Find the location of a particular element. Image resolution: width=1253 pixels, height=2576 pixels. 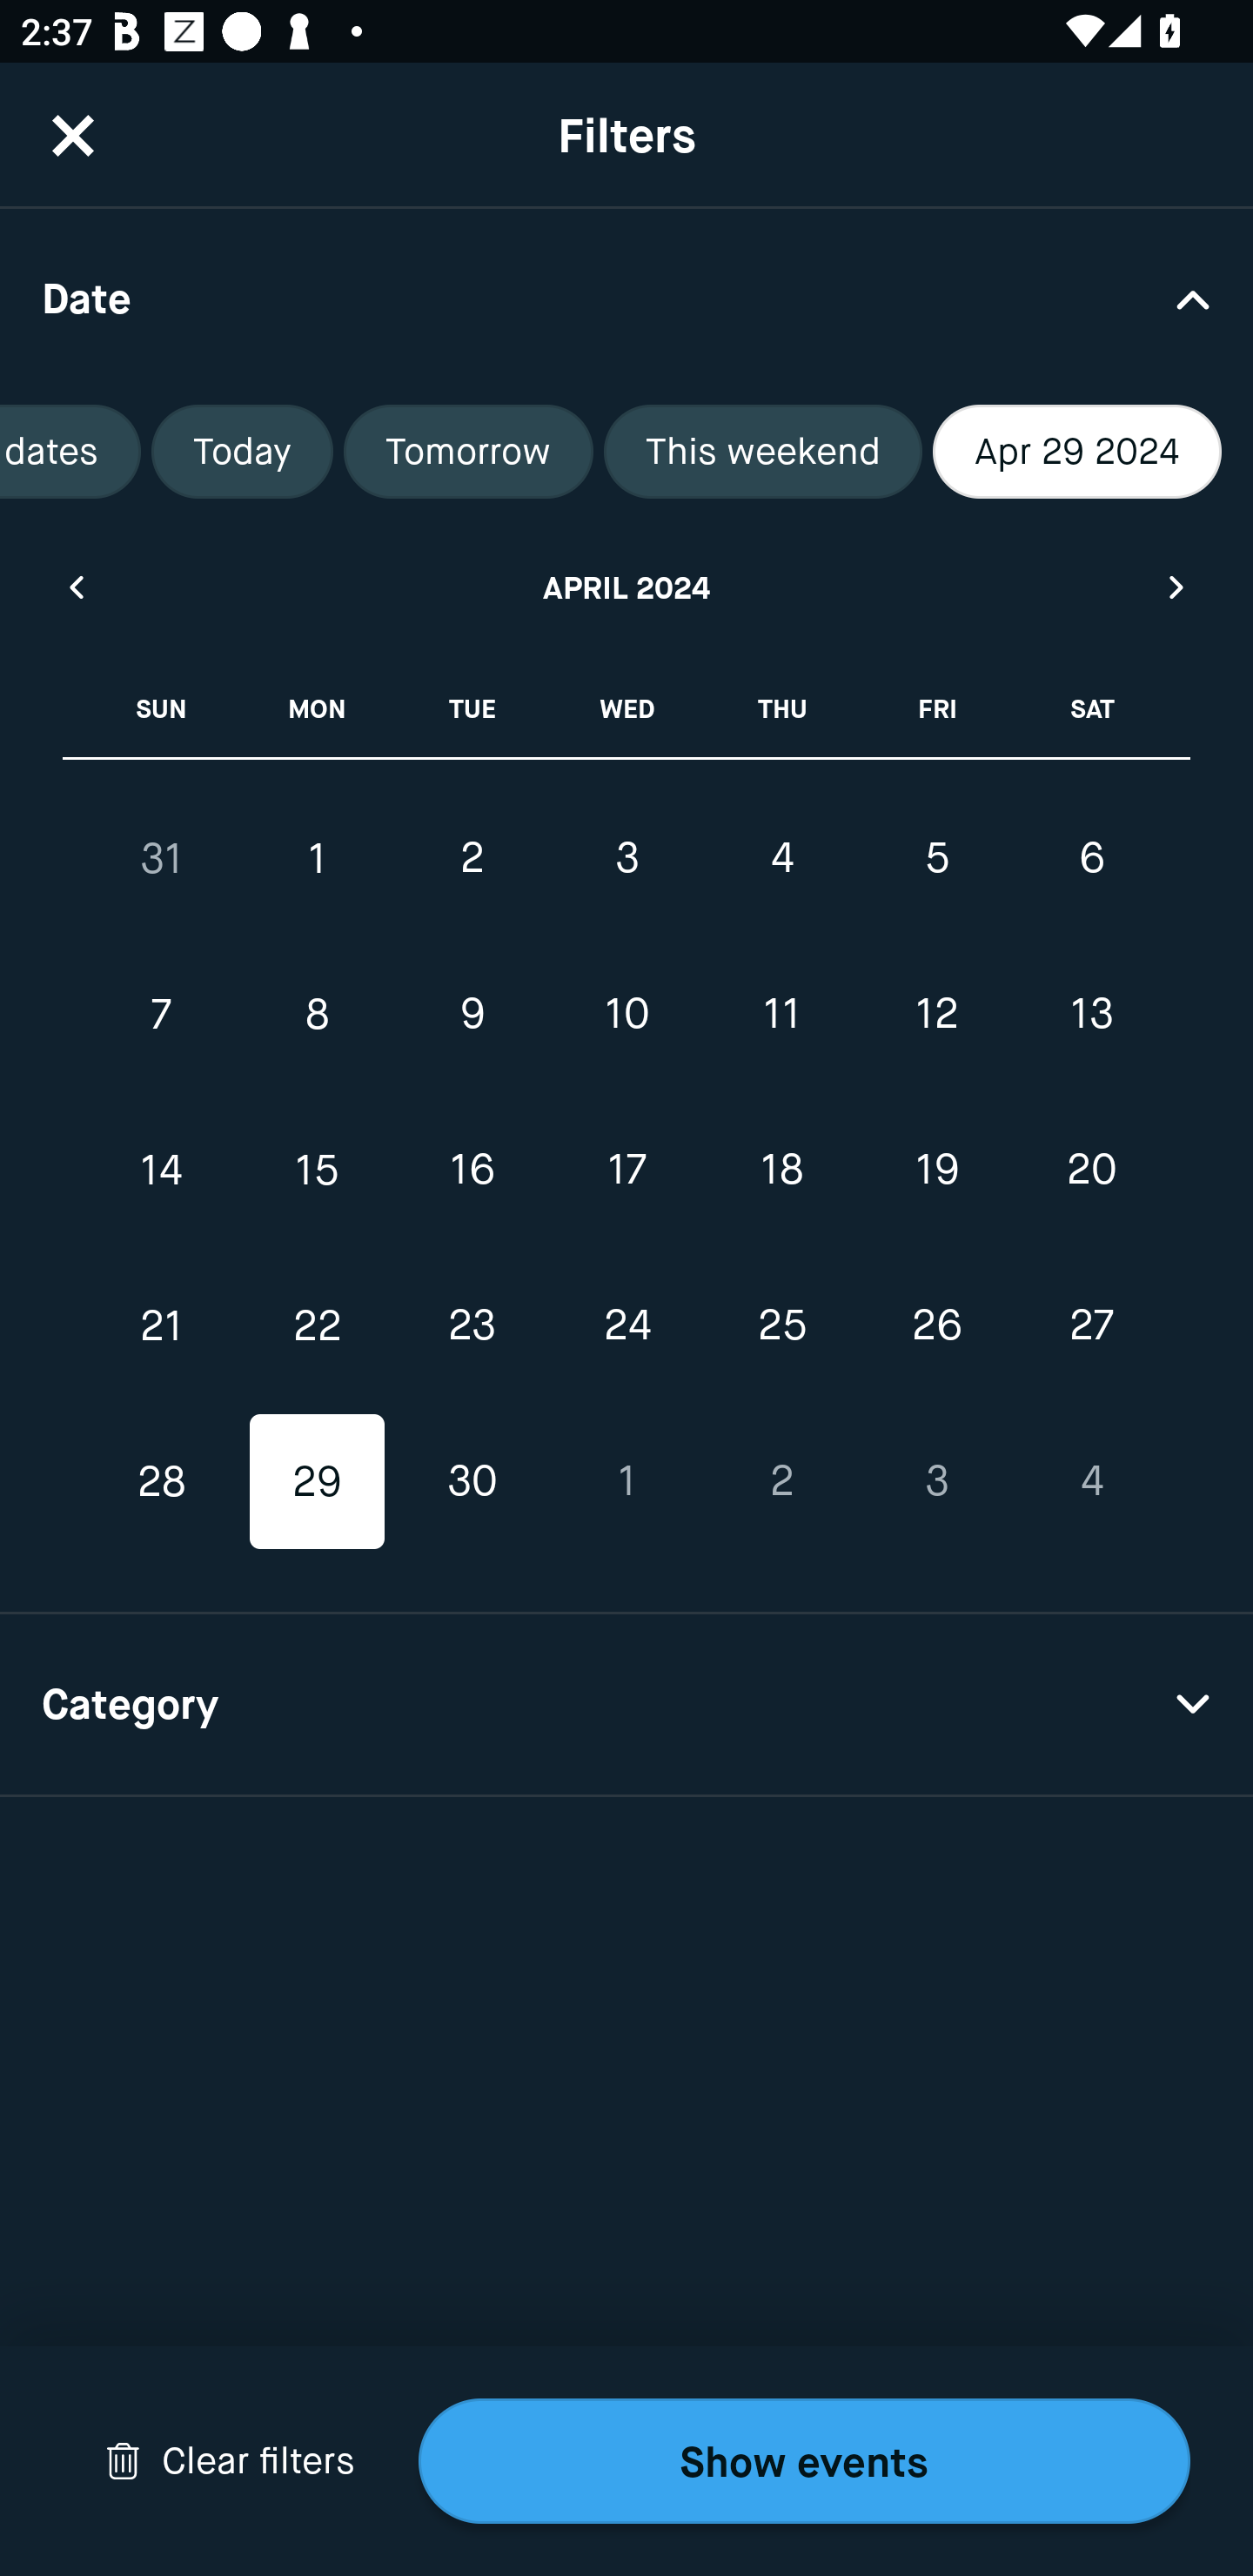

6 is located at coordinates (1091, 857).